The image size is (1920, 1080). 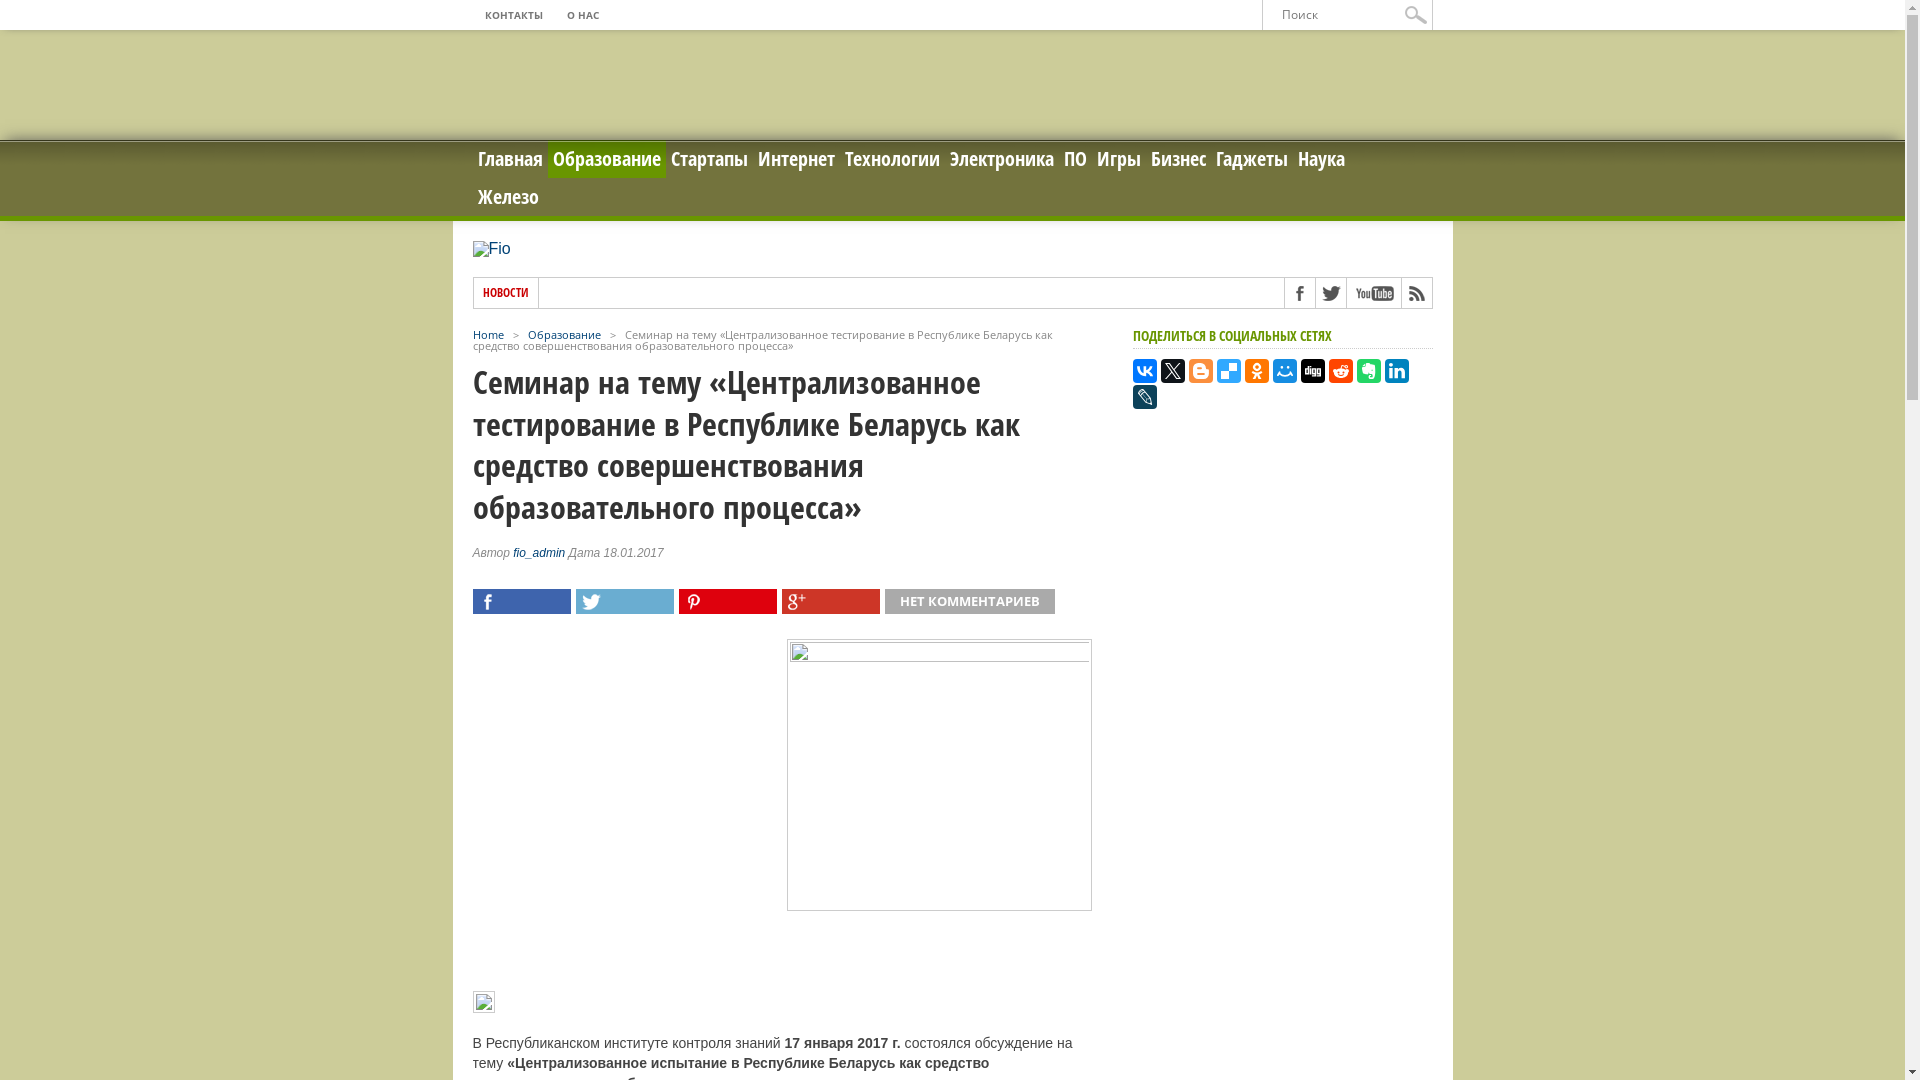 I want to click on Evernote, so click(x=1368, y=371).